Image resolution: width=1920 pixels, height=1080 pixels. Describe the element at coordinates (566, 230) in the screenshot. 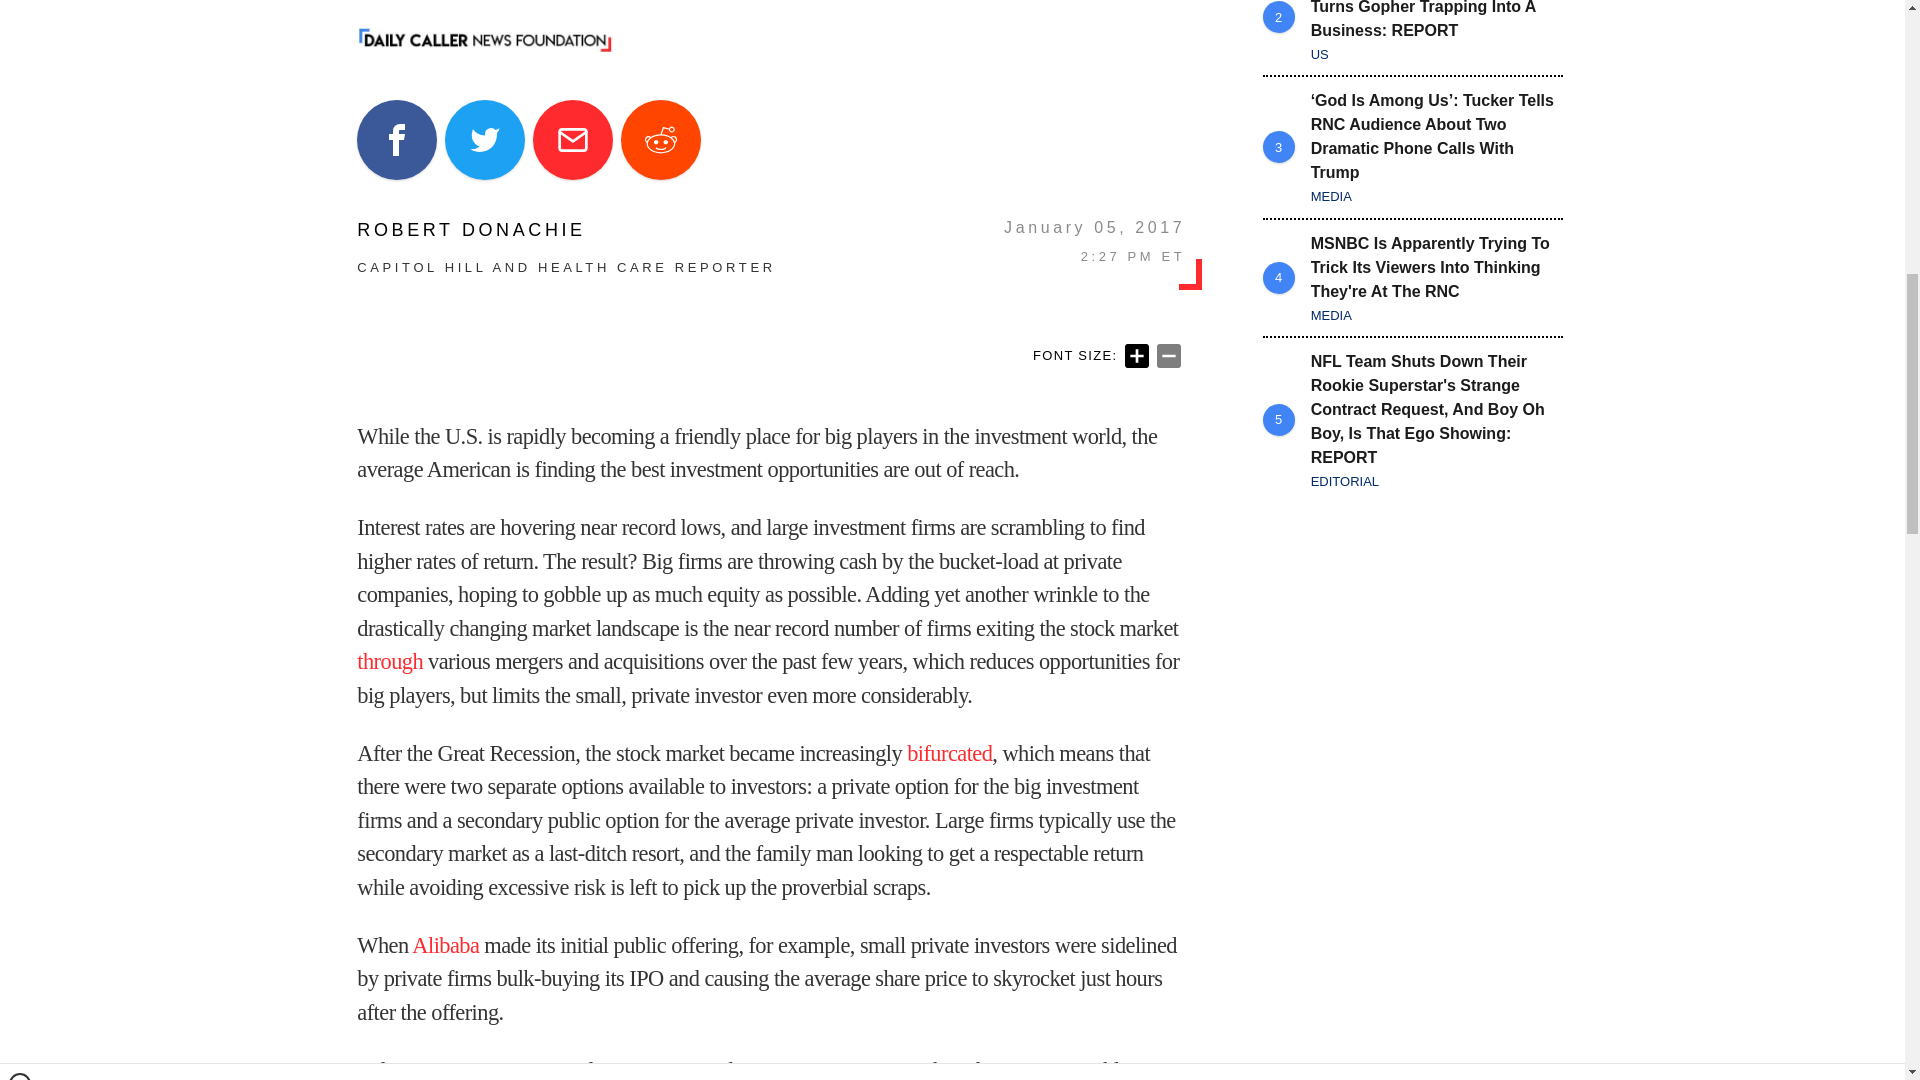

I see `View More Articles By Robert Donachie` at that location.